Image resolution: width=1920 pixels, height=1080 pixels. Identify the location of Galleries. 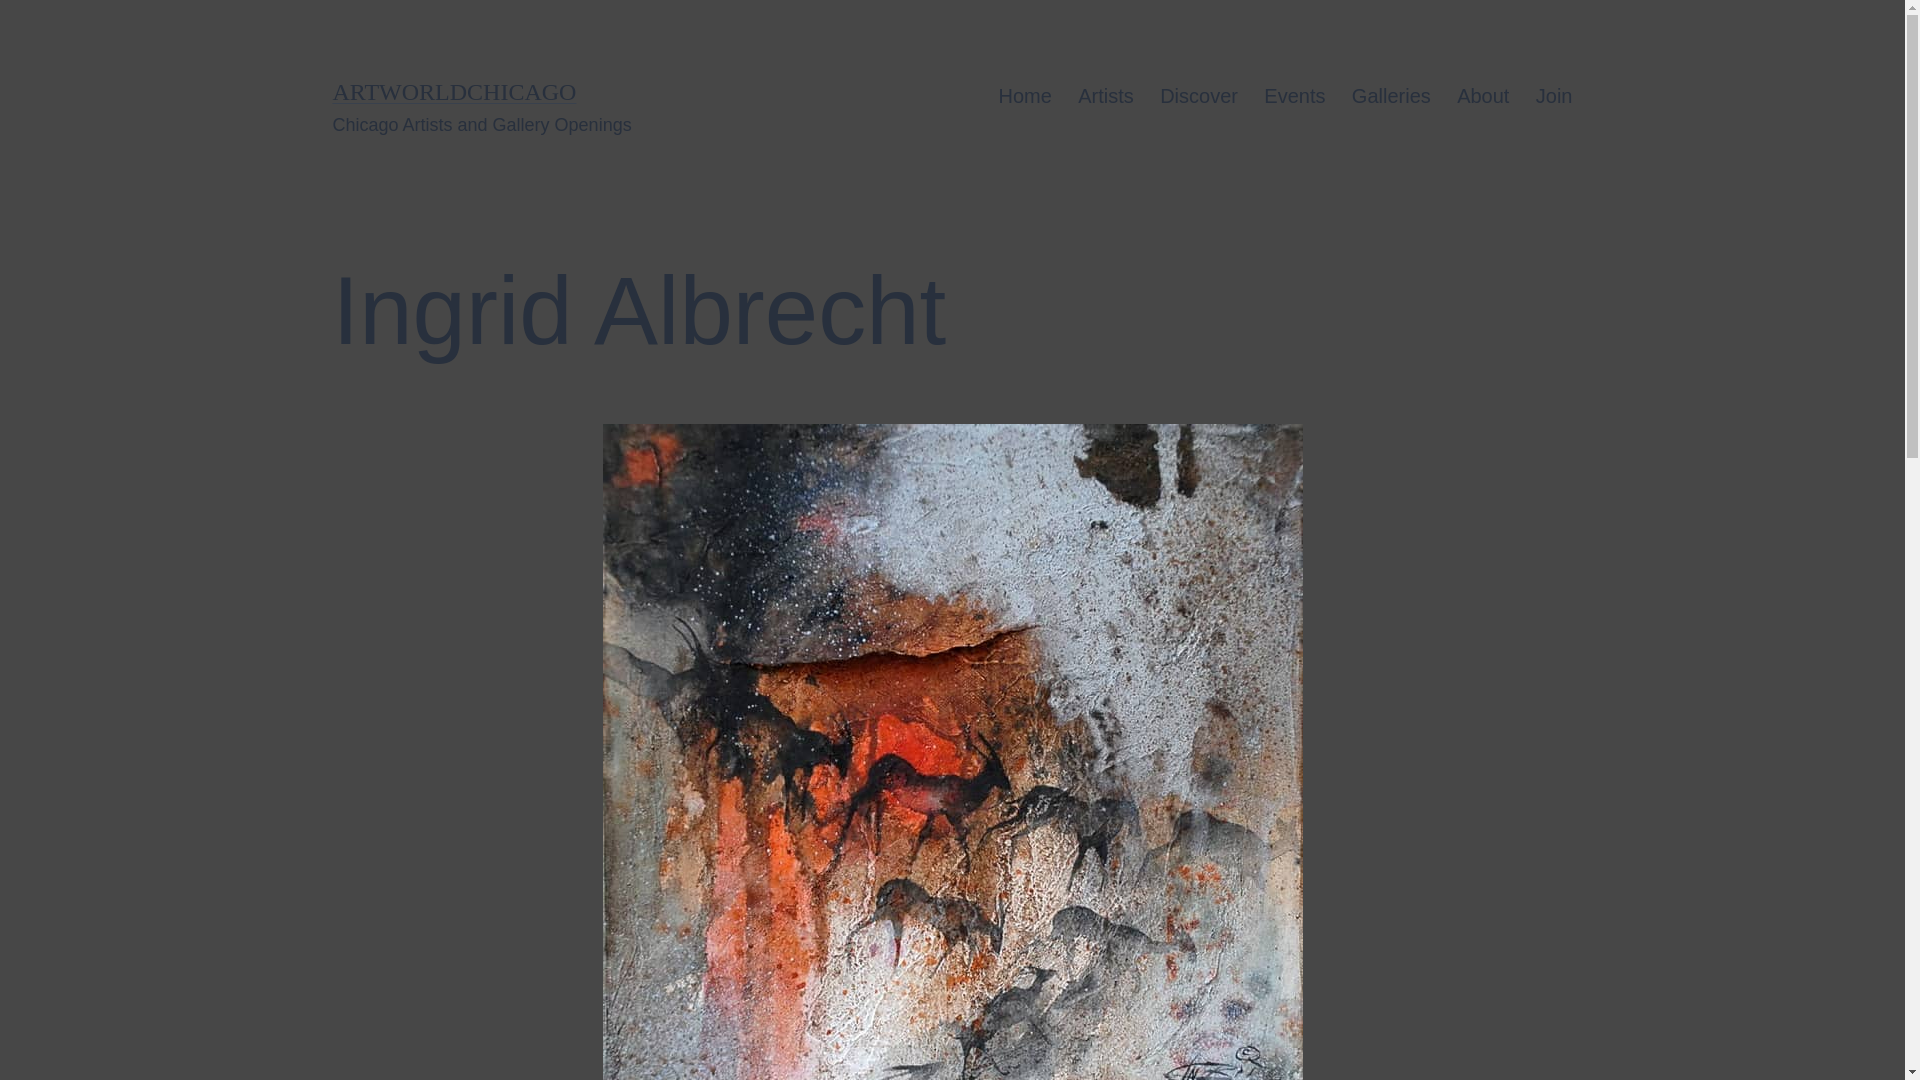
(1390, 96).